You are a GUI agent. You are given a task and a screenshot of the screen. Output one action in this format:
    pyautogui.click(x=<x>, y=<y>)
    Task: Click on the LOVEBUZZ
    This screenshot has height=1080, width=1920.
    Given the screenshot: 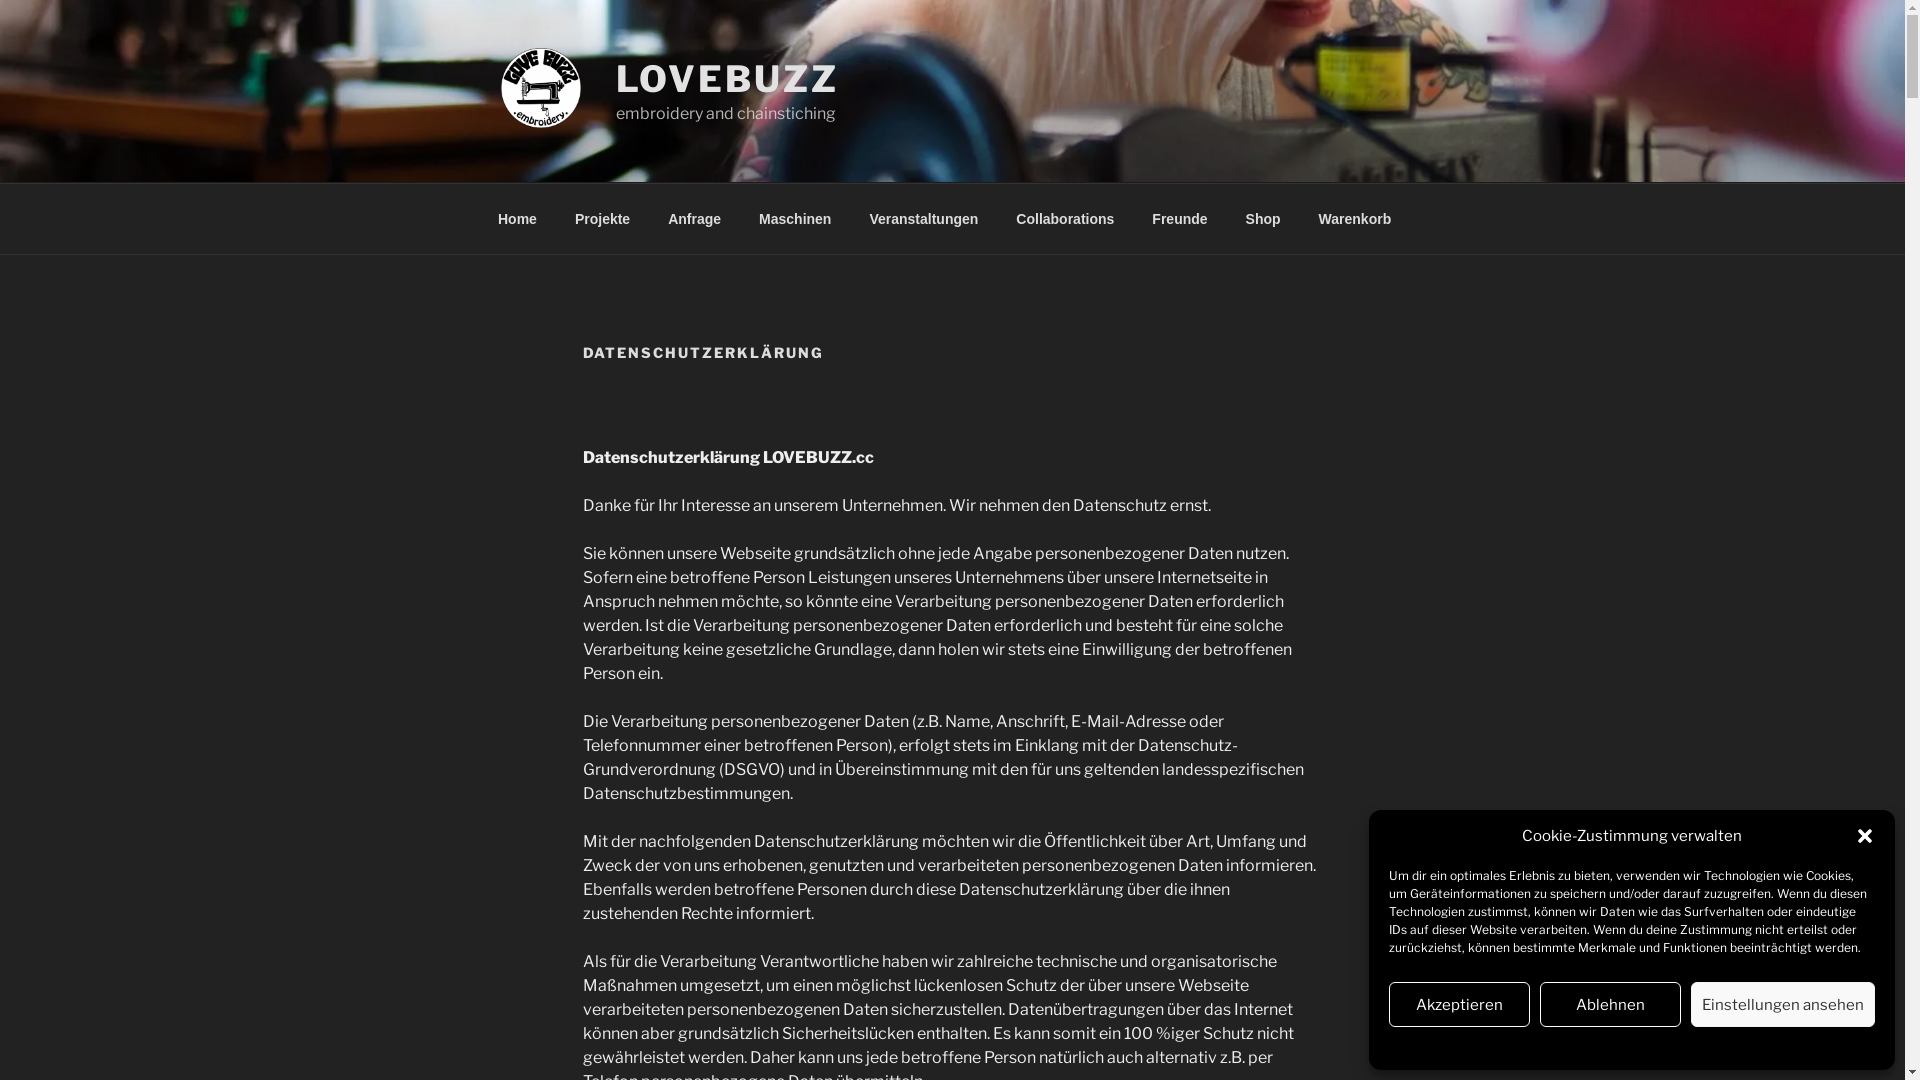 What is the action you would take?
    pyautogui.click(x=728, y=79)
    